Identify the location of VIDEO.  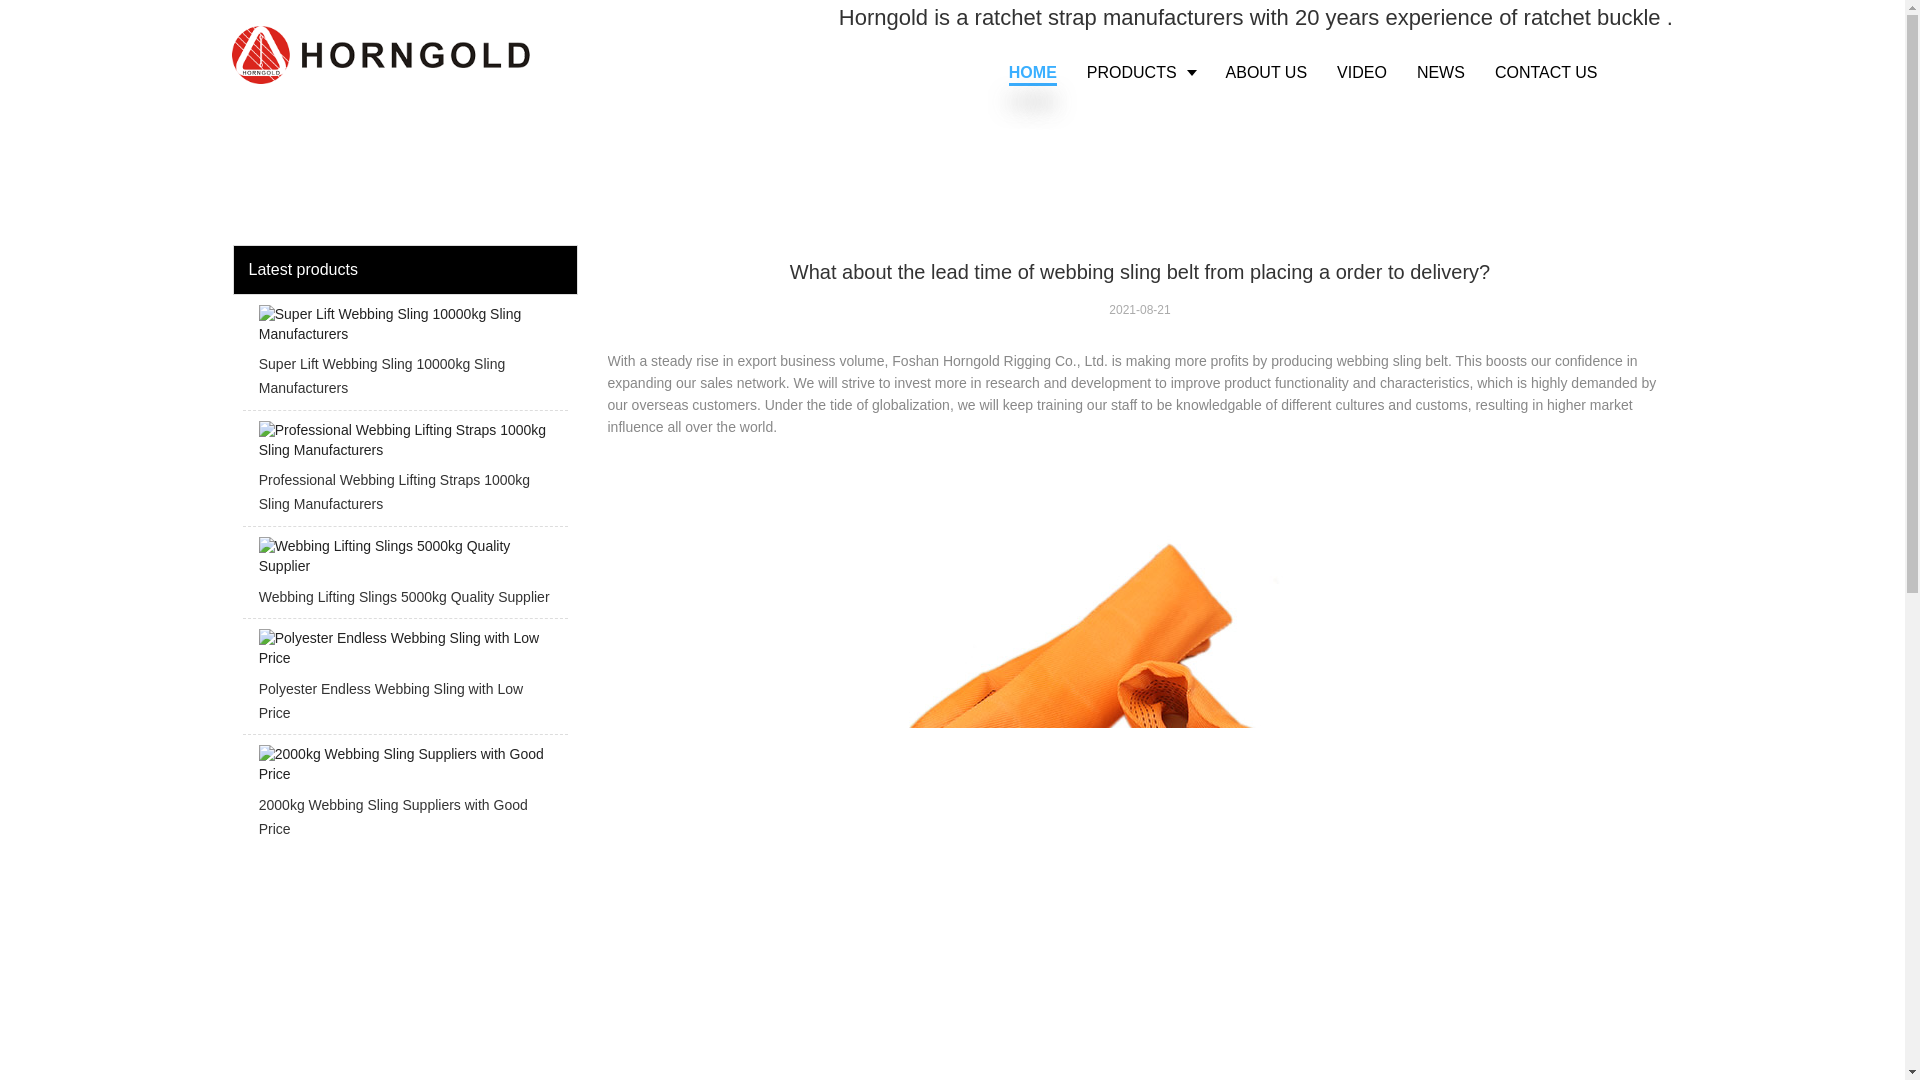
(1362, 72).